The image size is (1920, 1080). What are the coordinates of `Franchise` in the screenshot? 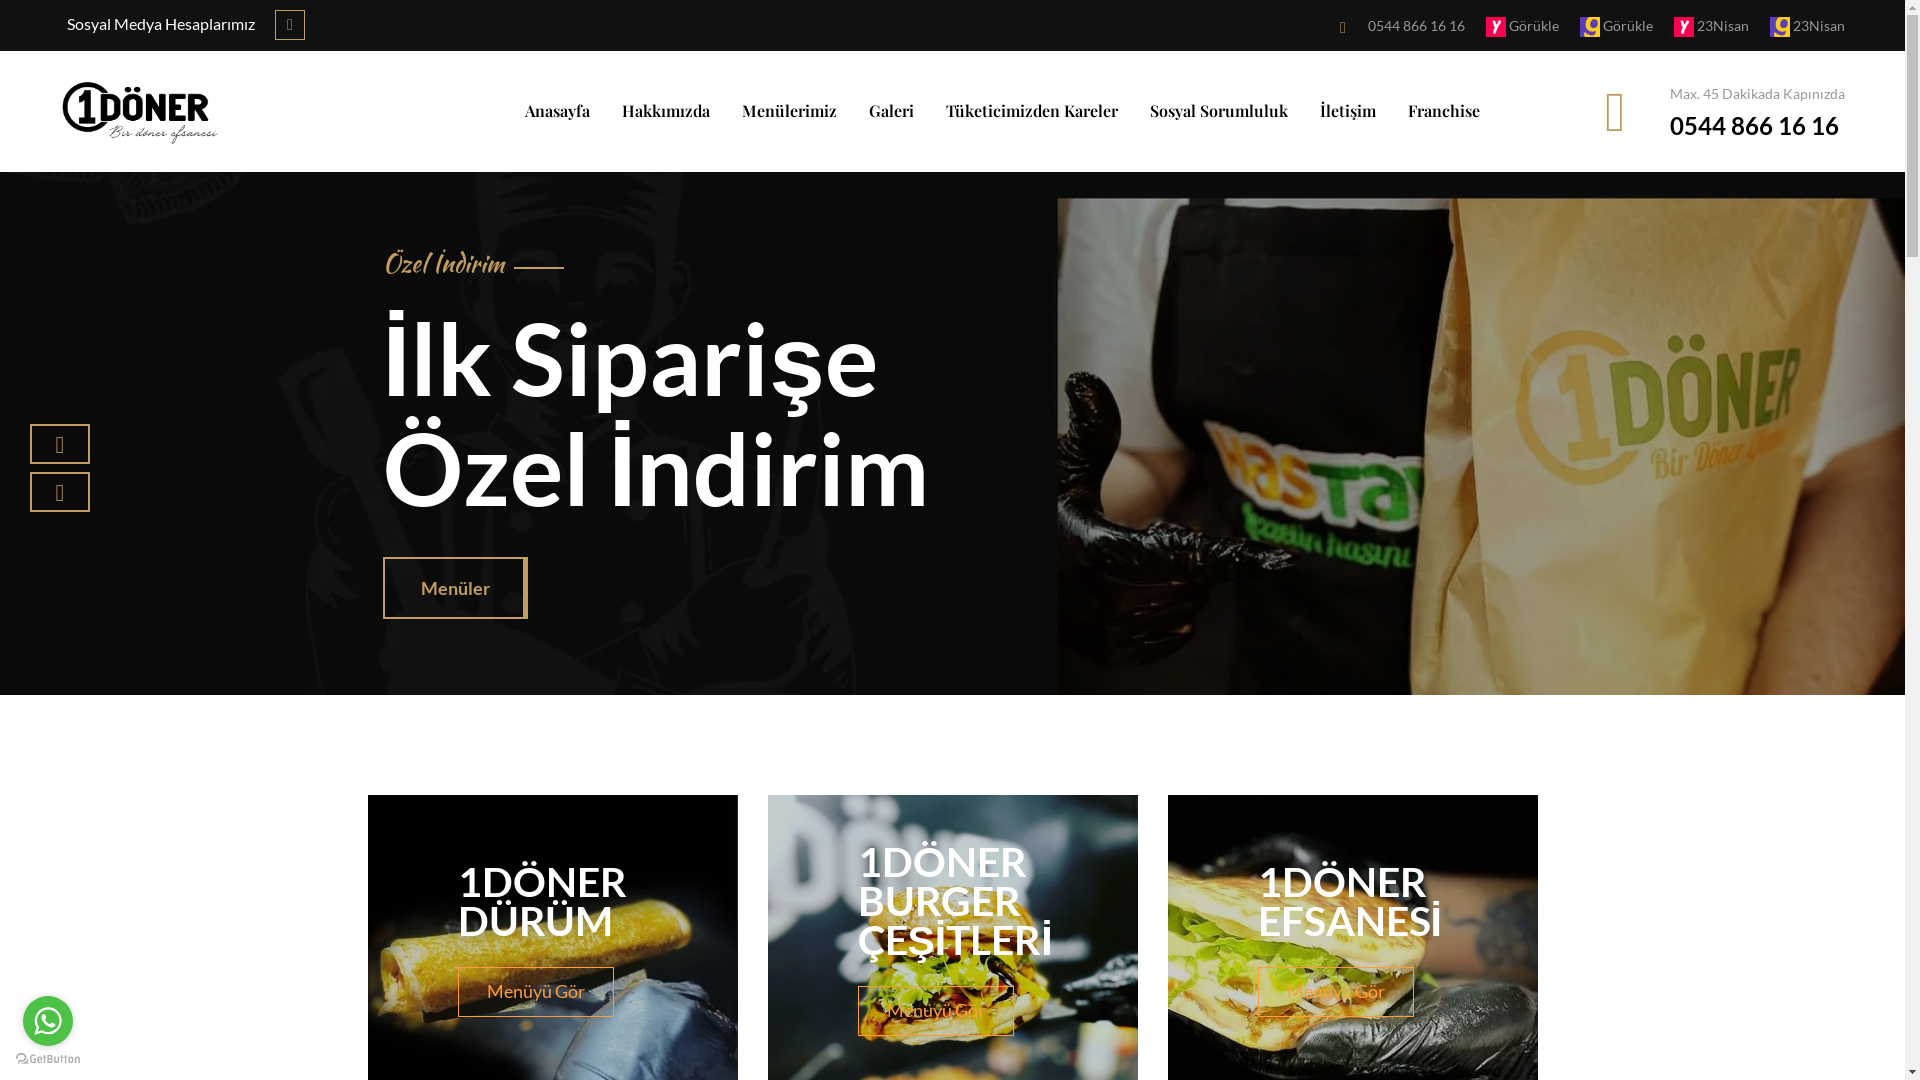 It's located at (1444, 111).